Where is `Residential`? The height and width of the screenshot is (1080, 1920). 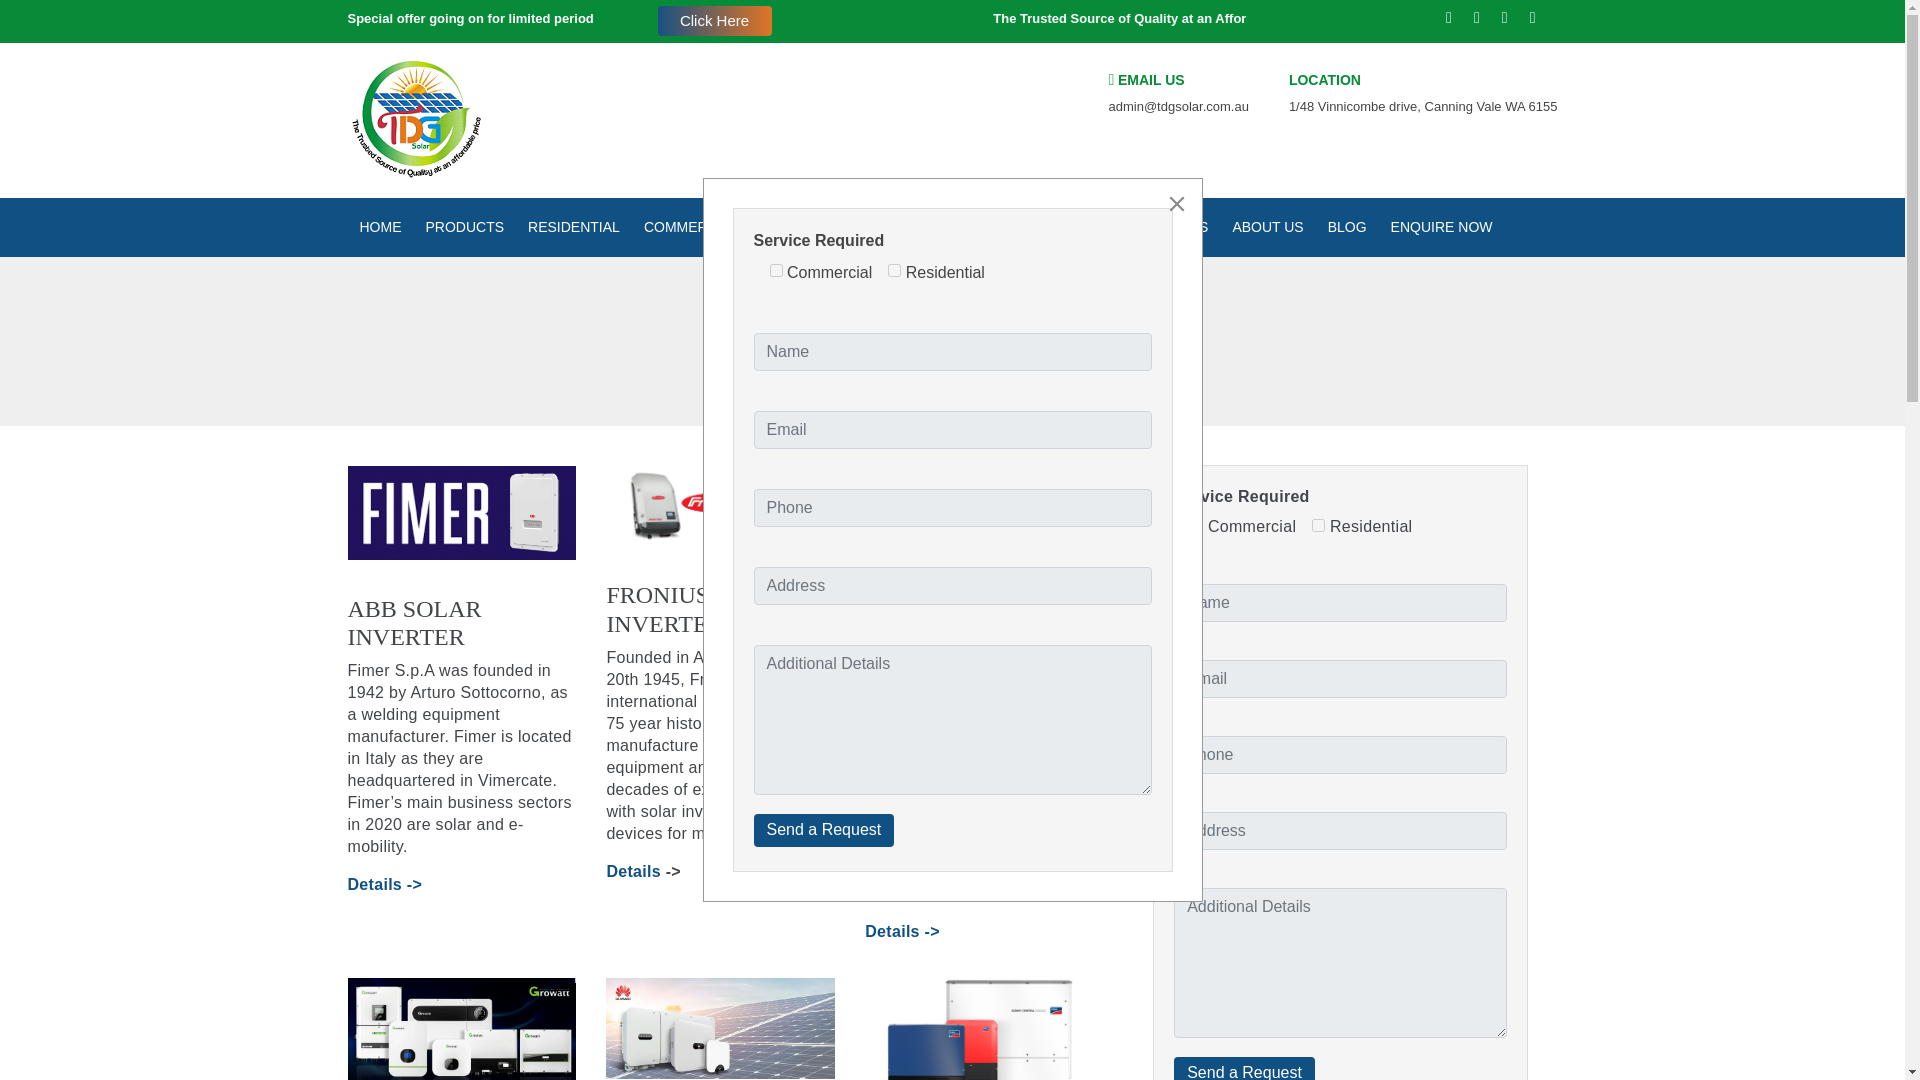 Residential is located at coordinates (1318, 526).